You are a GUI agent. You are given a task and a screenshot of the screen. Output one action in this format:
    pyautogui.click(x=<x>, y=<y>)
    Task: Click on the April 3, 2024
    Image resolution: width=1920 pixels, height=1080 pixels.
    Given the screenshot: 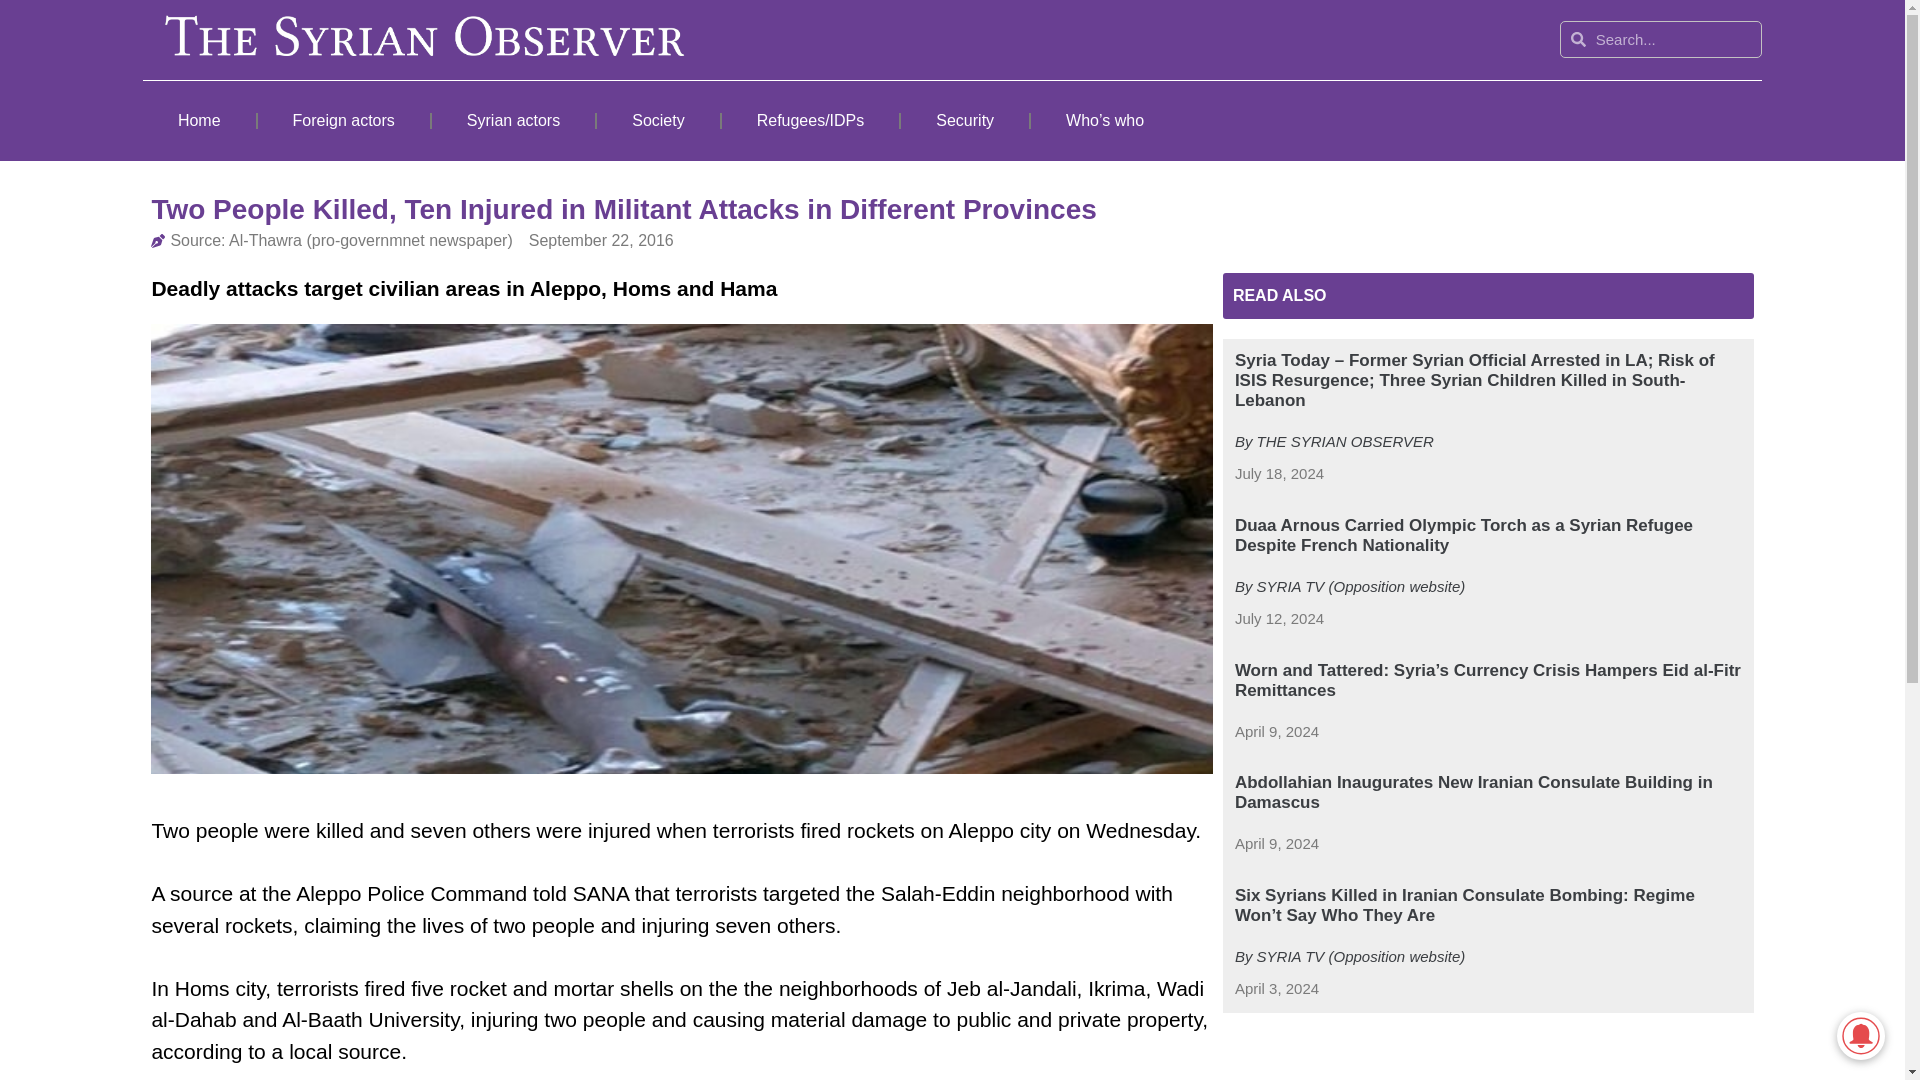 What is the action you would take?
    pyautogui.click(x=1276, y=990)
    